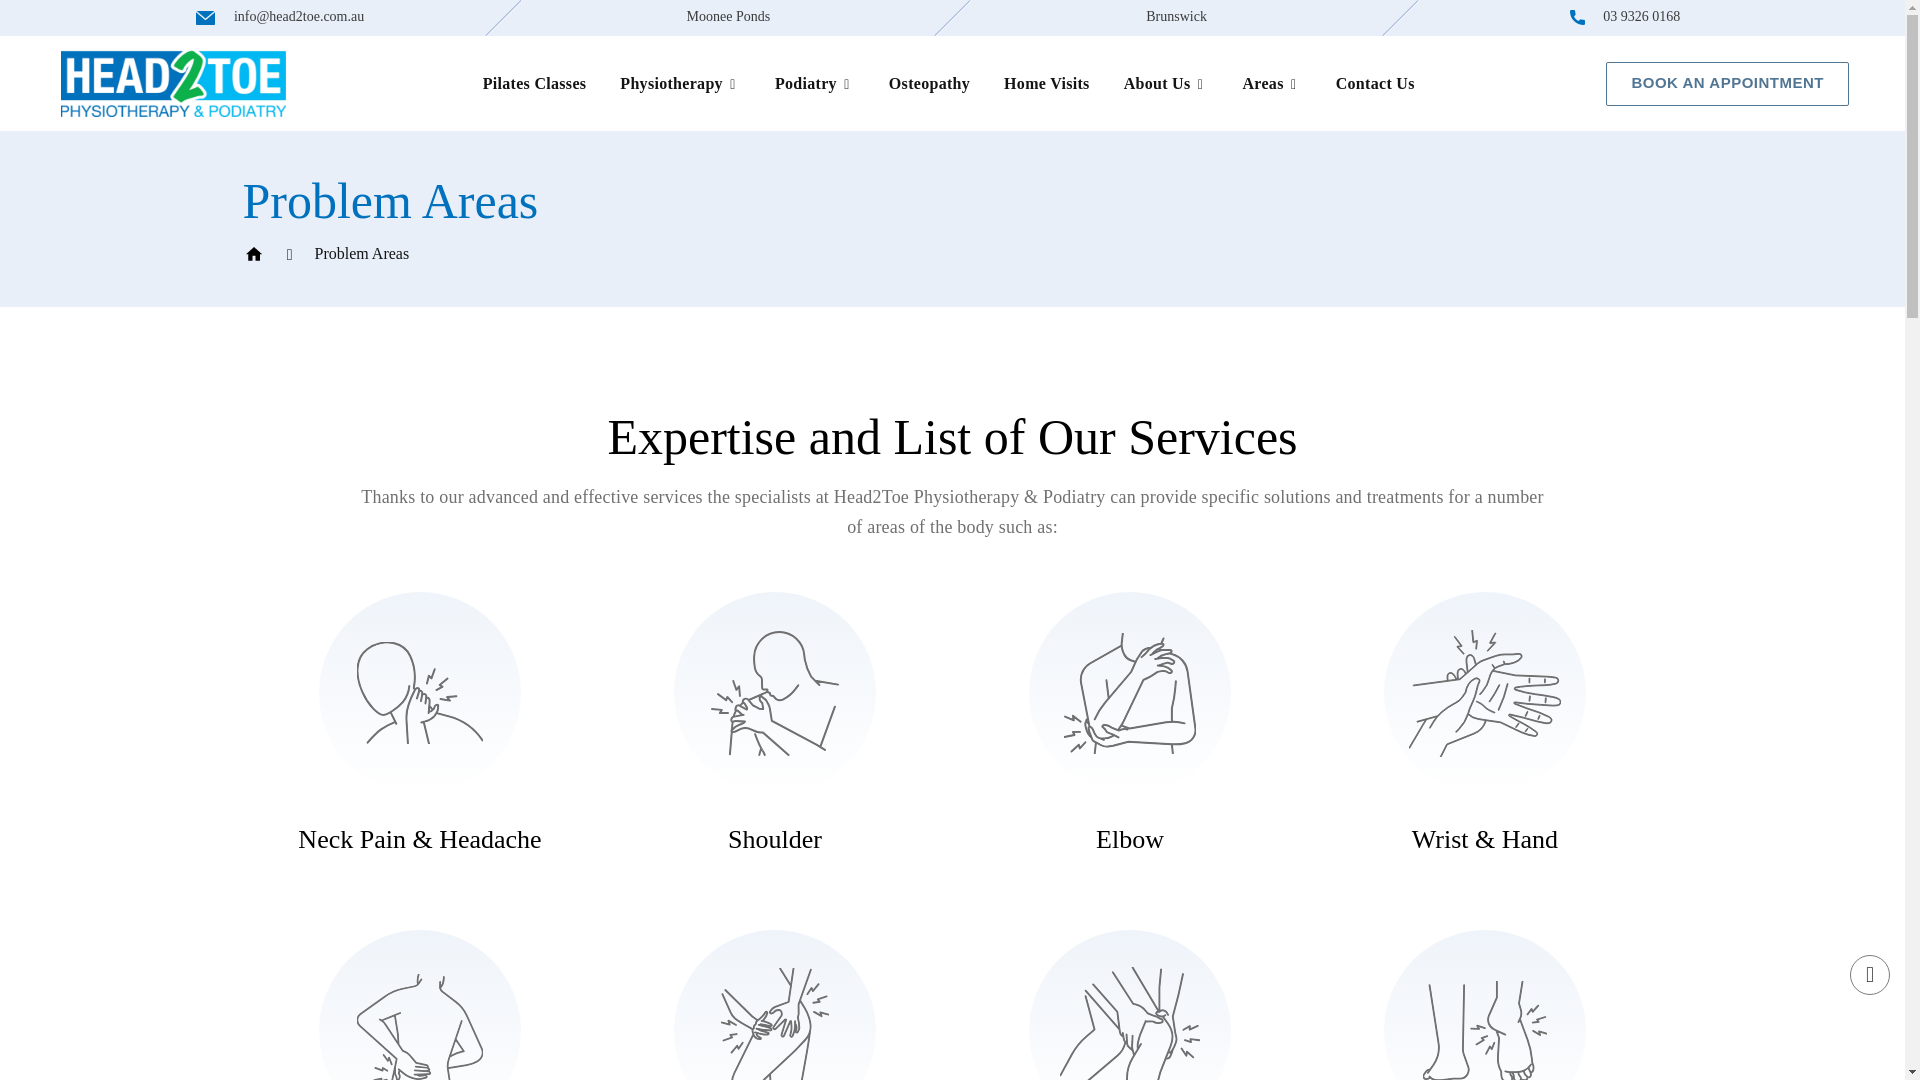 Image resolution: width=1920 pixels, height=1080 pixels. What do you see at coordinates (1726, 83) in the screenshot?
I see `BOOK AN APPOINTMENT` at bounding box center [1726, 83].